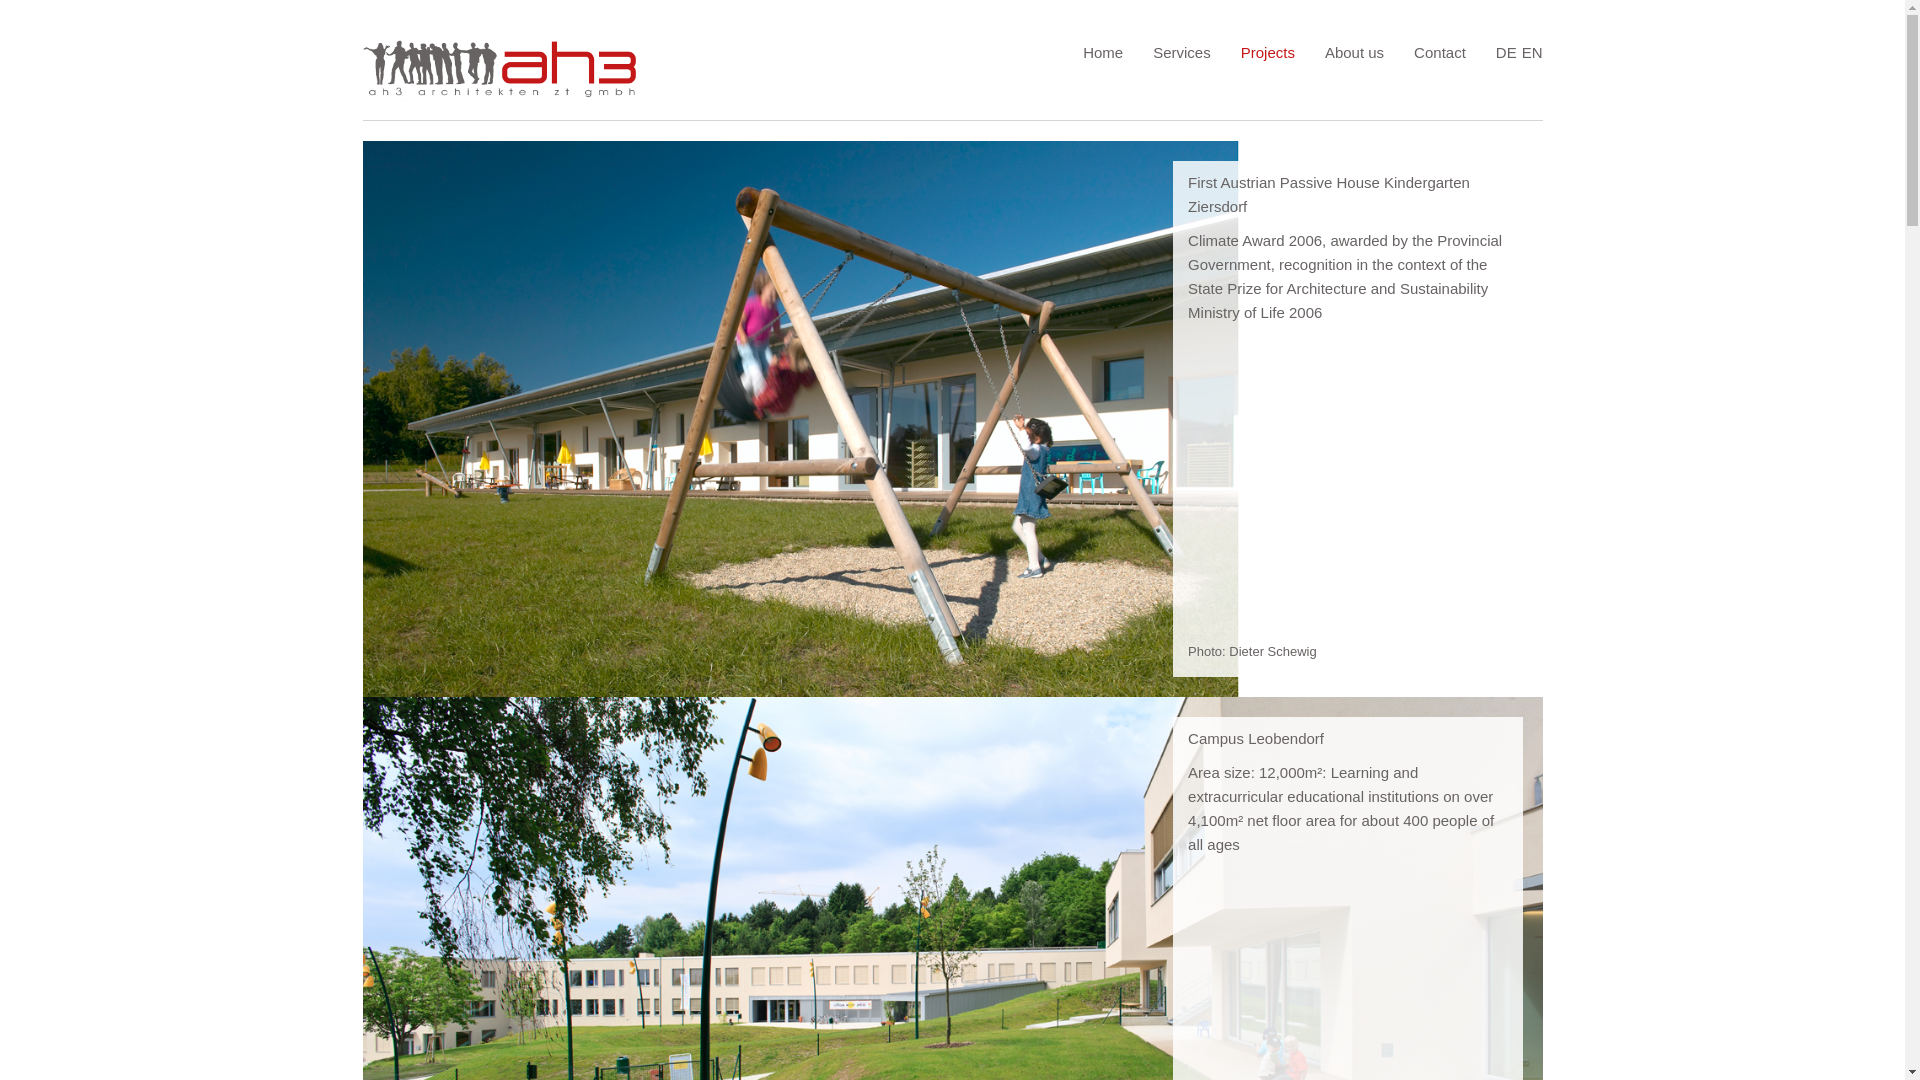  Describe the element at coordinates (1102, 52) in the screenshot. I see `ah3 Architekten` at that location.